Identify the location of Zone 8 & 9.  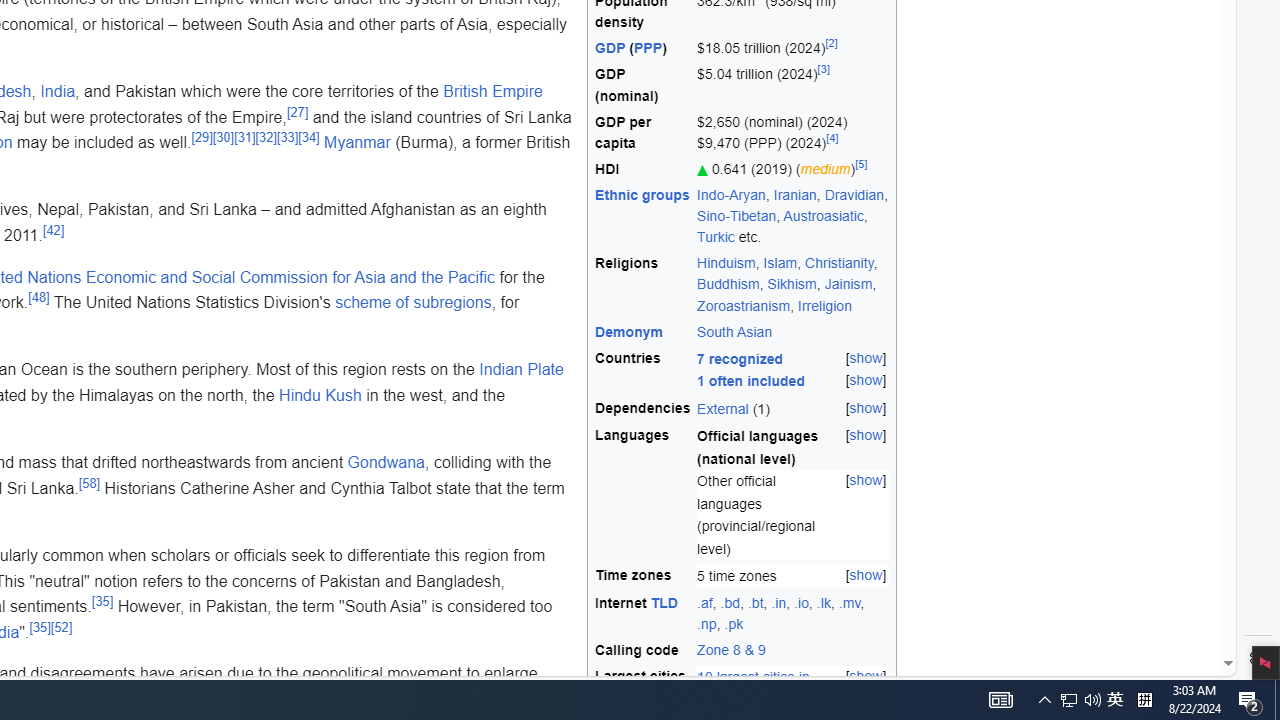
(731, 650).